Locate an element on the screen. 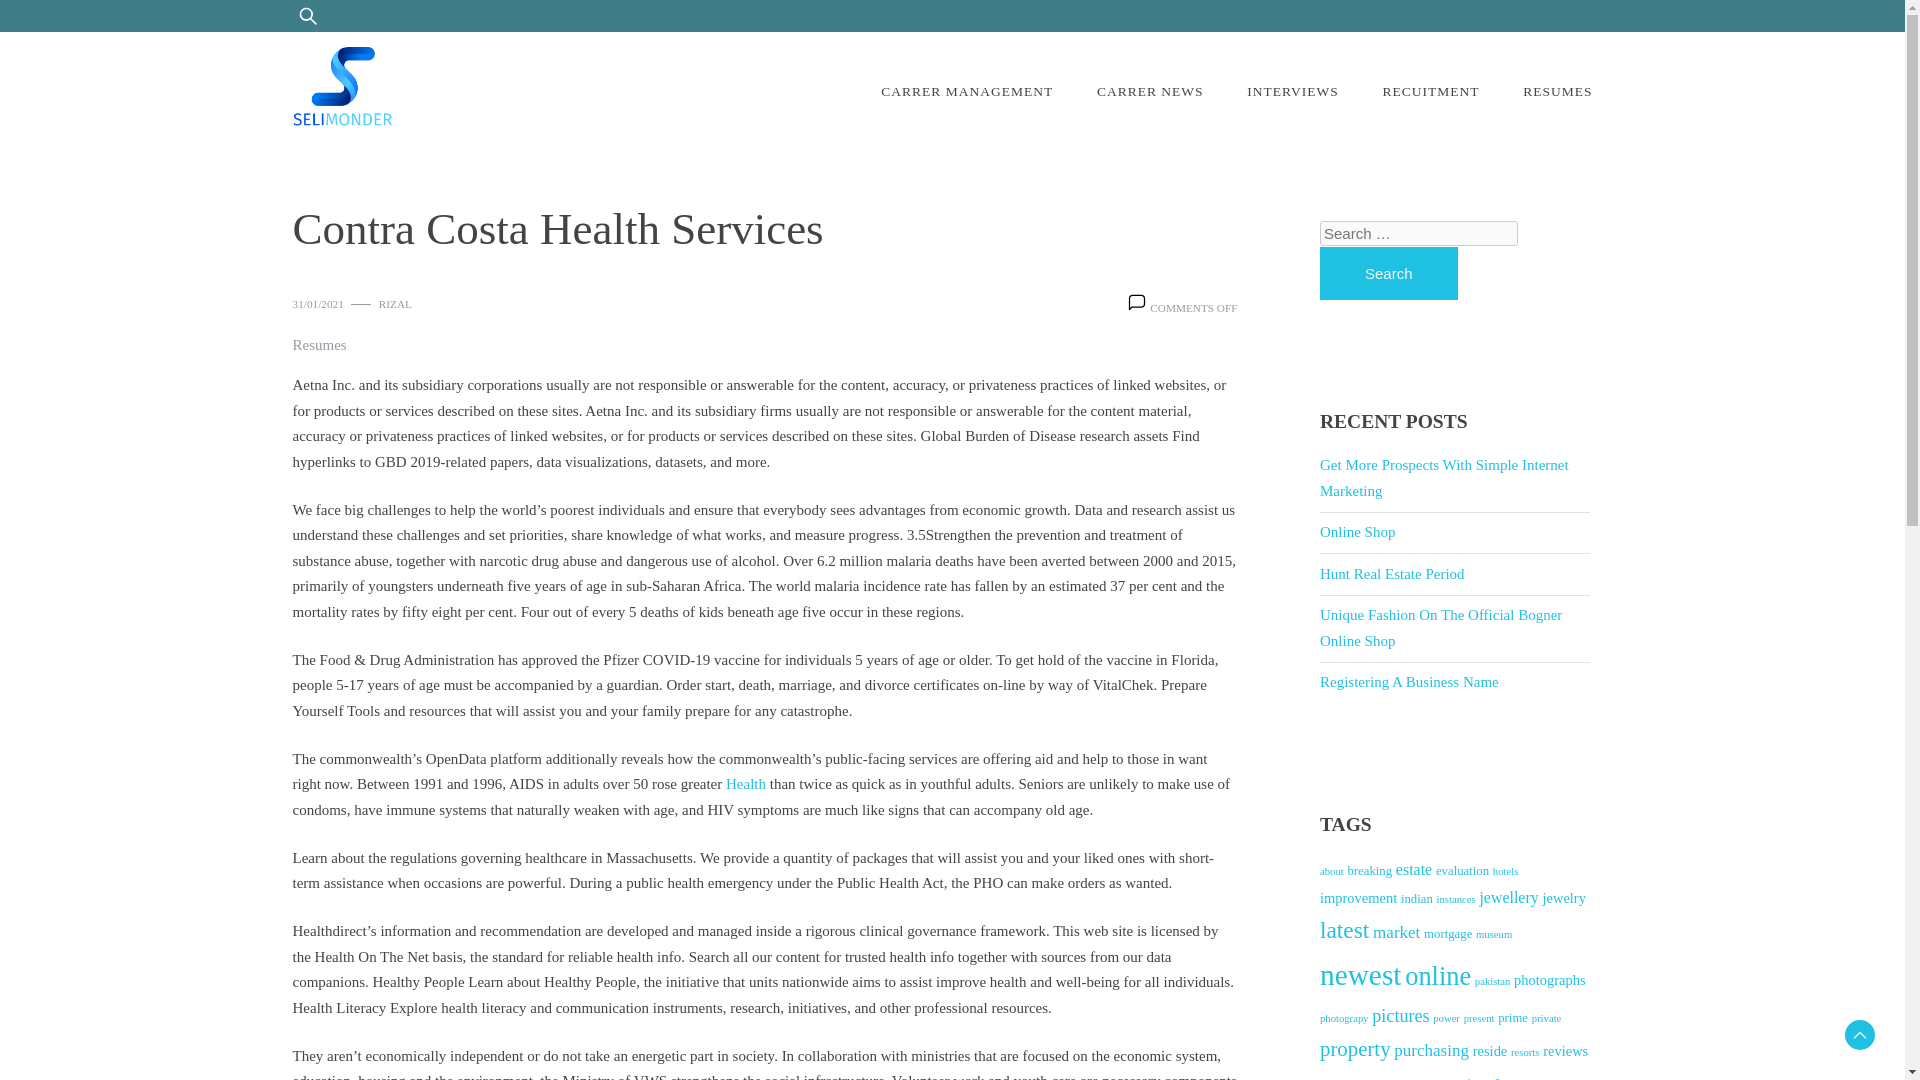 The height and width of the screenshot is (1080, 1920). Get More Prospects With Simple Internet Marketing is located at coordinates (1444, 477).